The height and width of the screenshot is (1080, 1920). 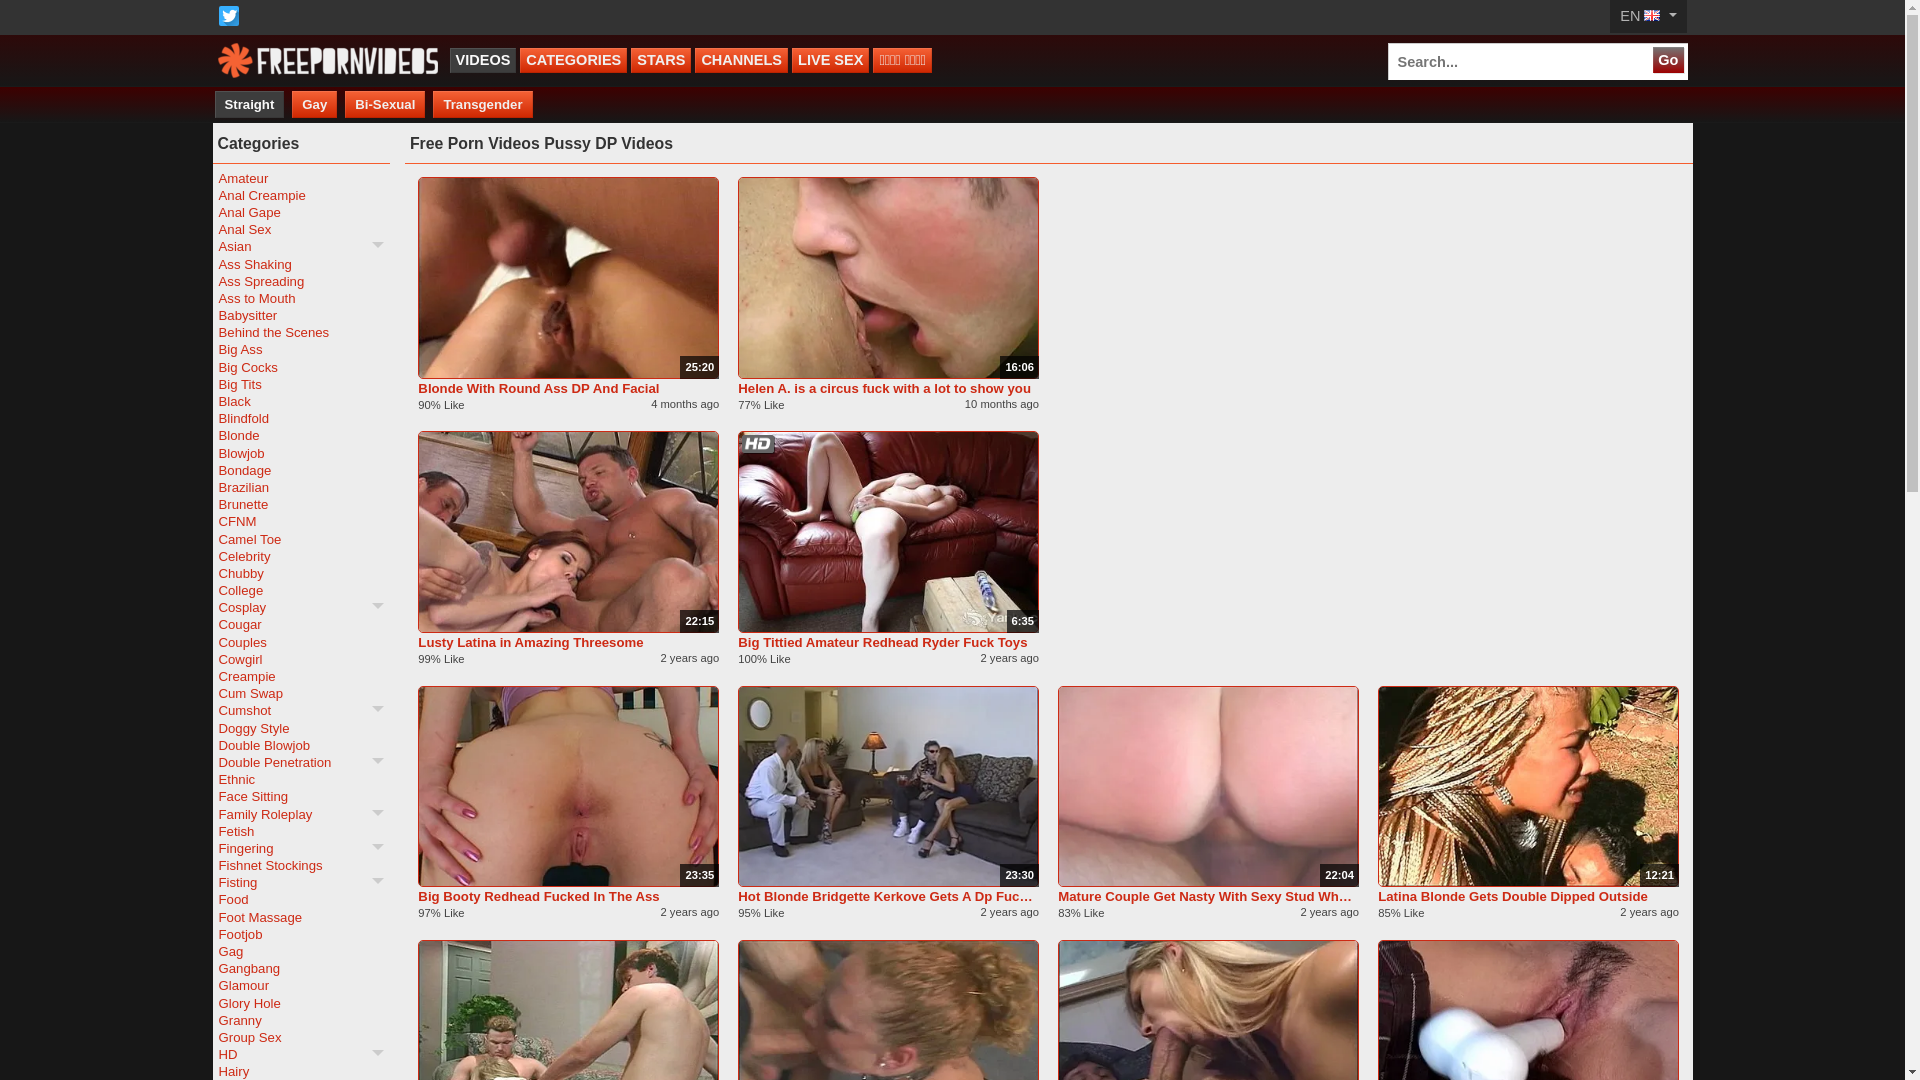 What do you see at coordinates (574, 60) in the screenshot?
I see `CATEGORIES` at bounding box center [574, 60].